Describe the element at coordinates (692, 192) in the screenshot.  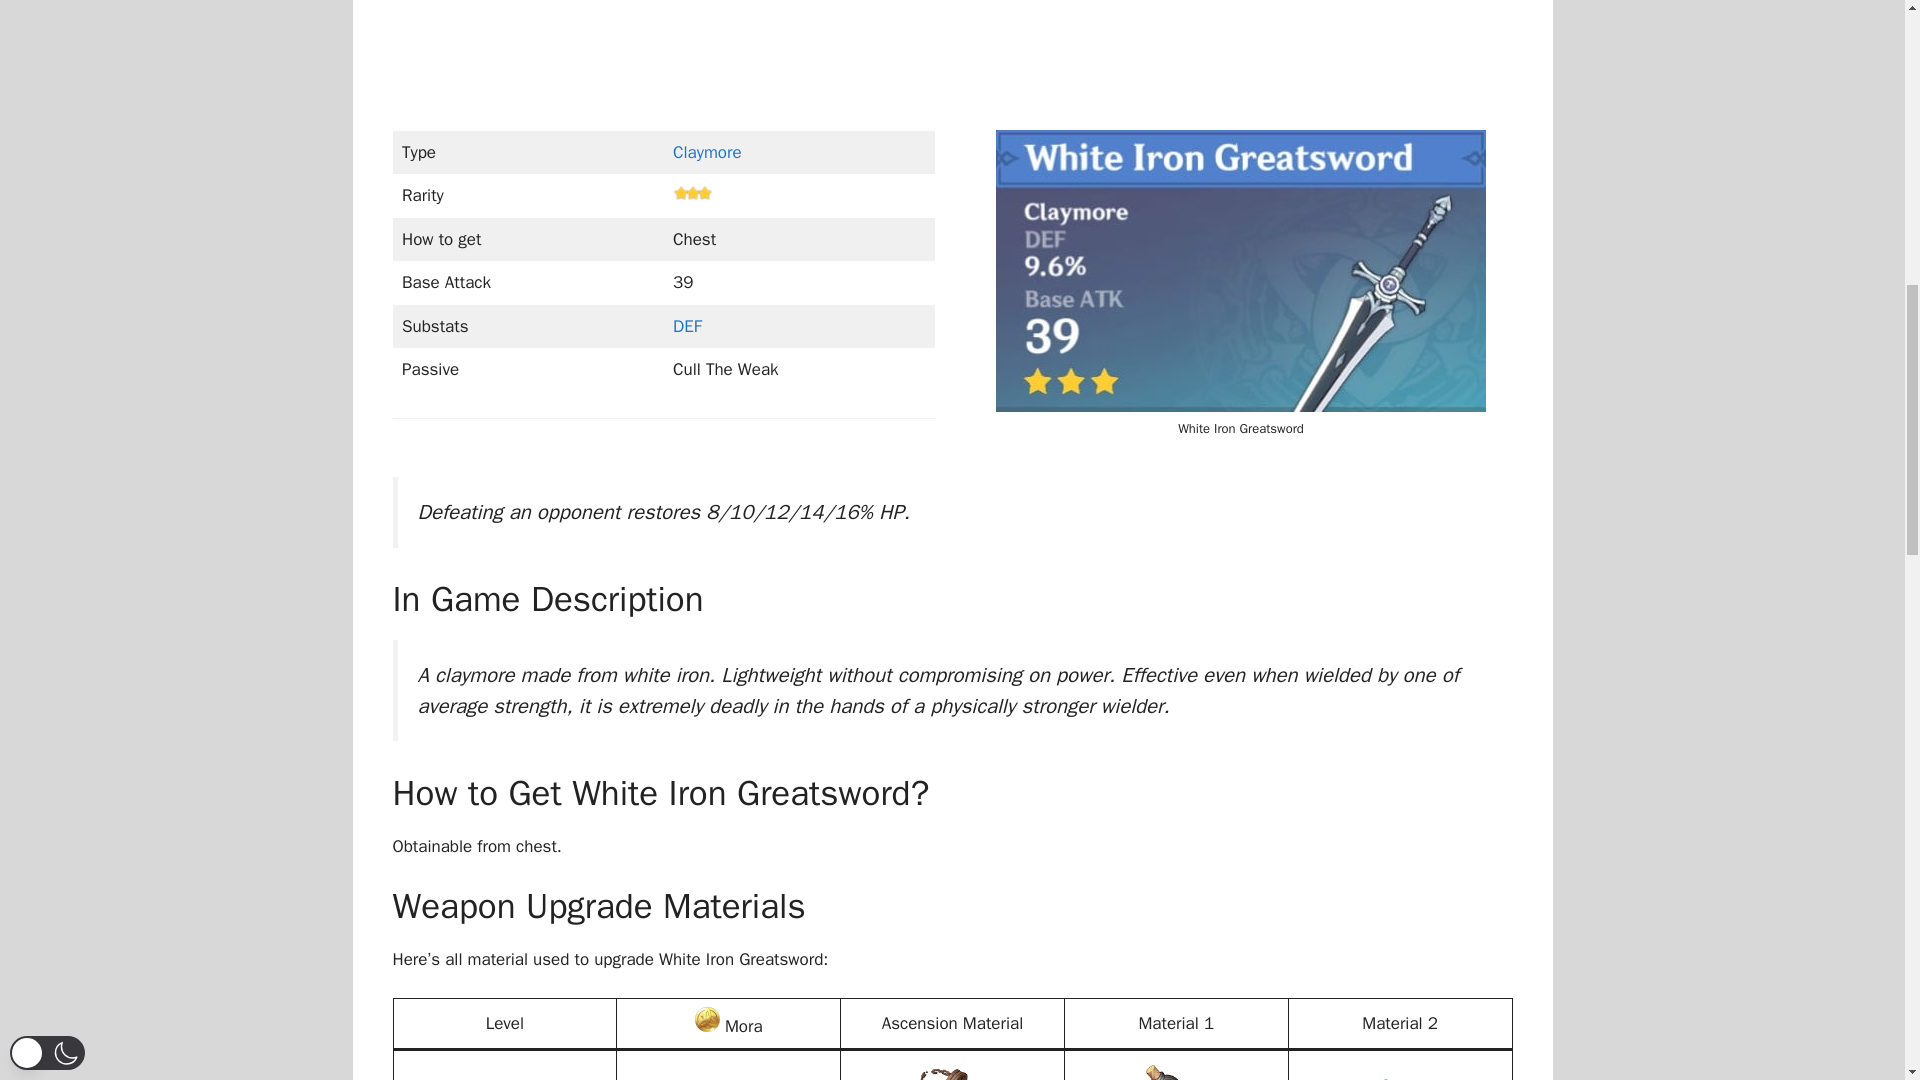
I see `3 Star Rarity` at that location.